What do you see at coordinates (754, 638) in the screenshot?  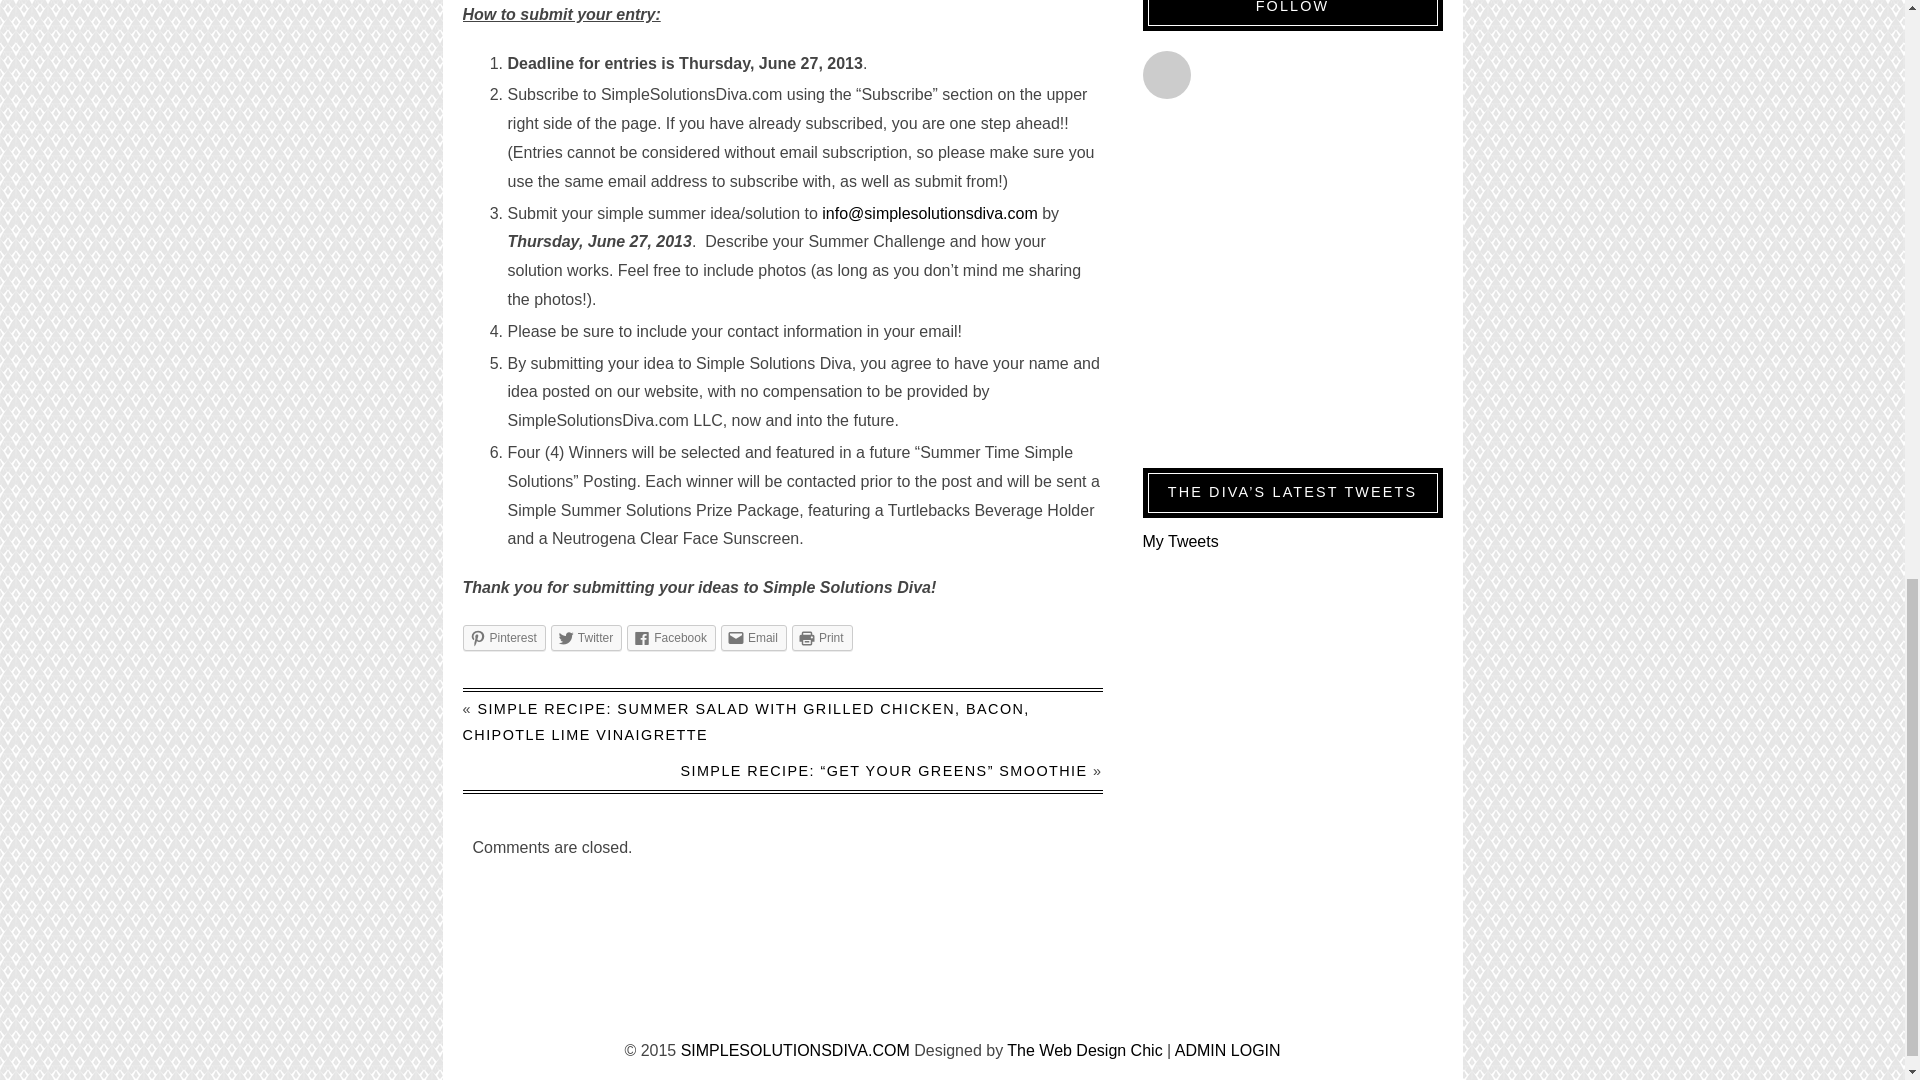 I see `Email` at bounding box center [754, 638].